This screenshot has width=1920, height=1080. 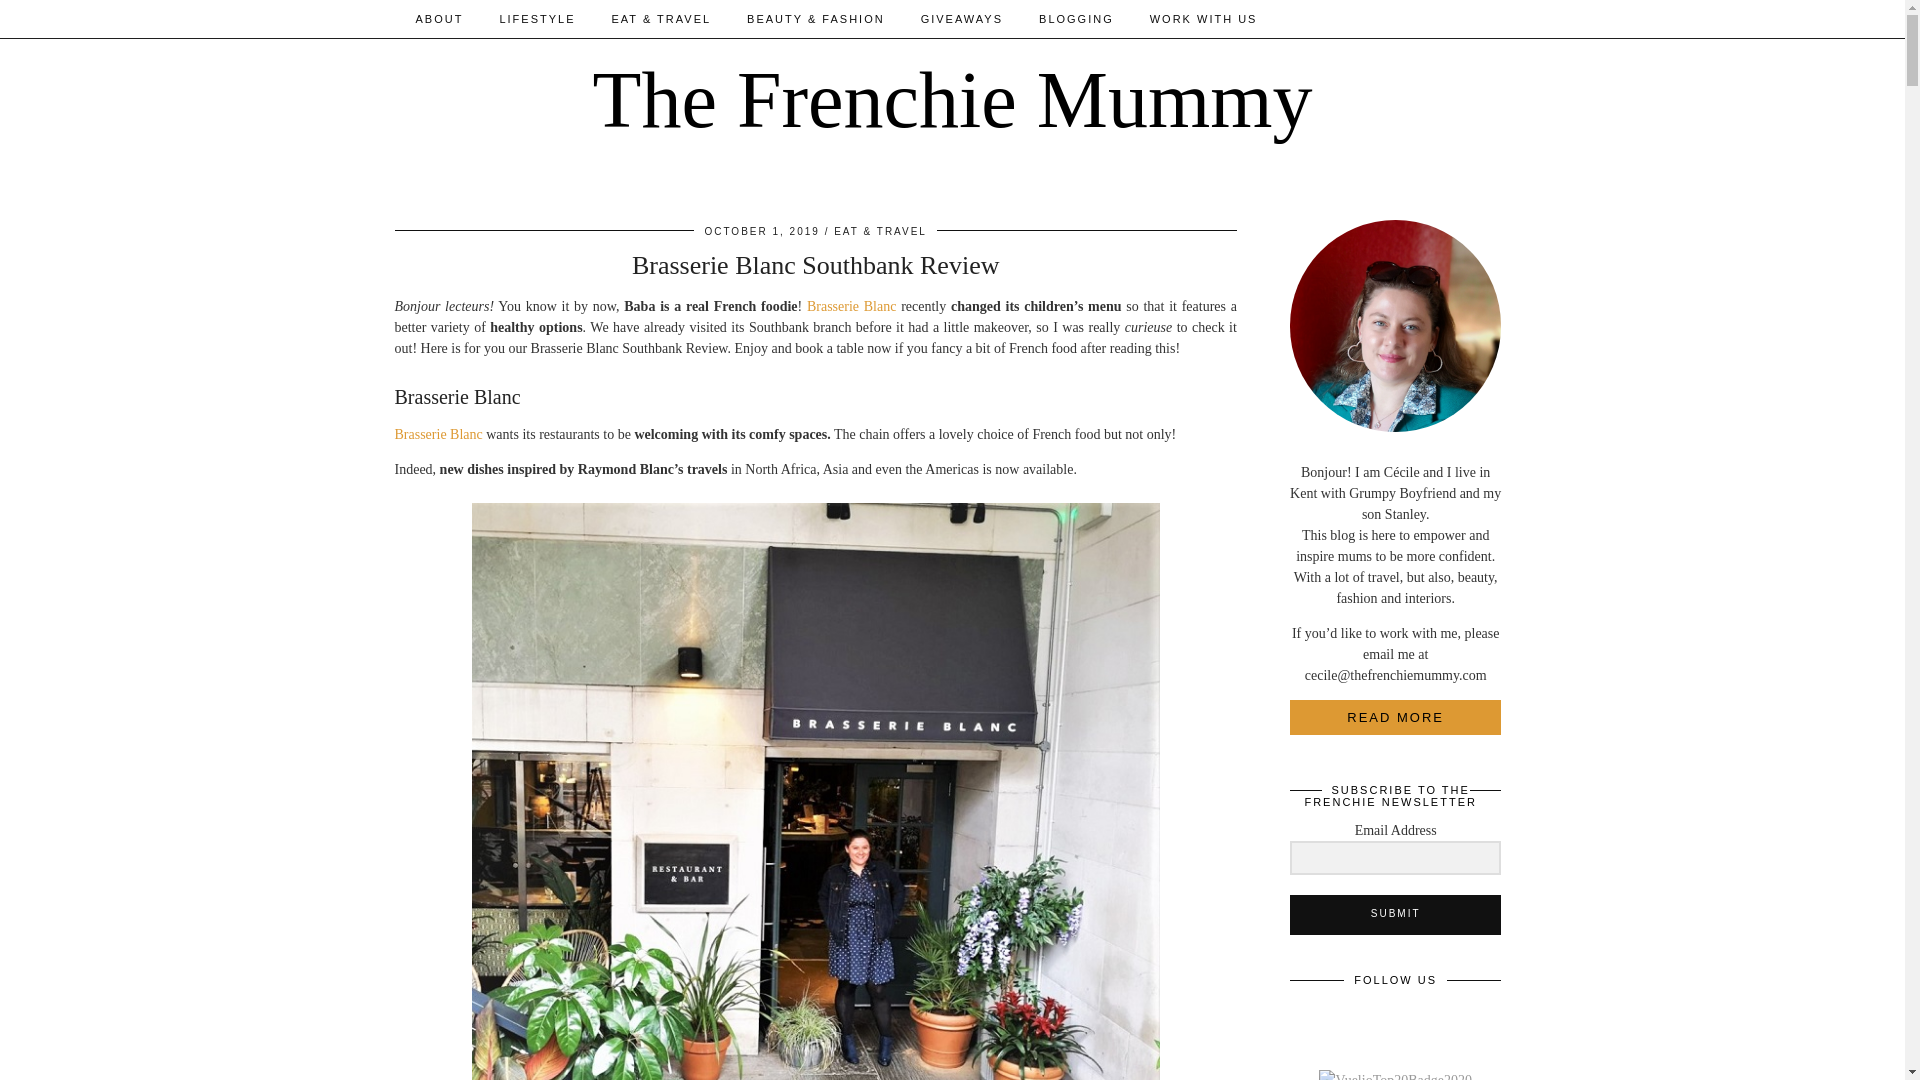 What do you see at coordinates (1076, 18) in the screenshot?
I see `BLOGGING` at bounding box center [1076, 18].